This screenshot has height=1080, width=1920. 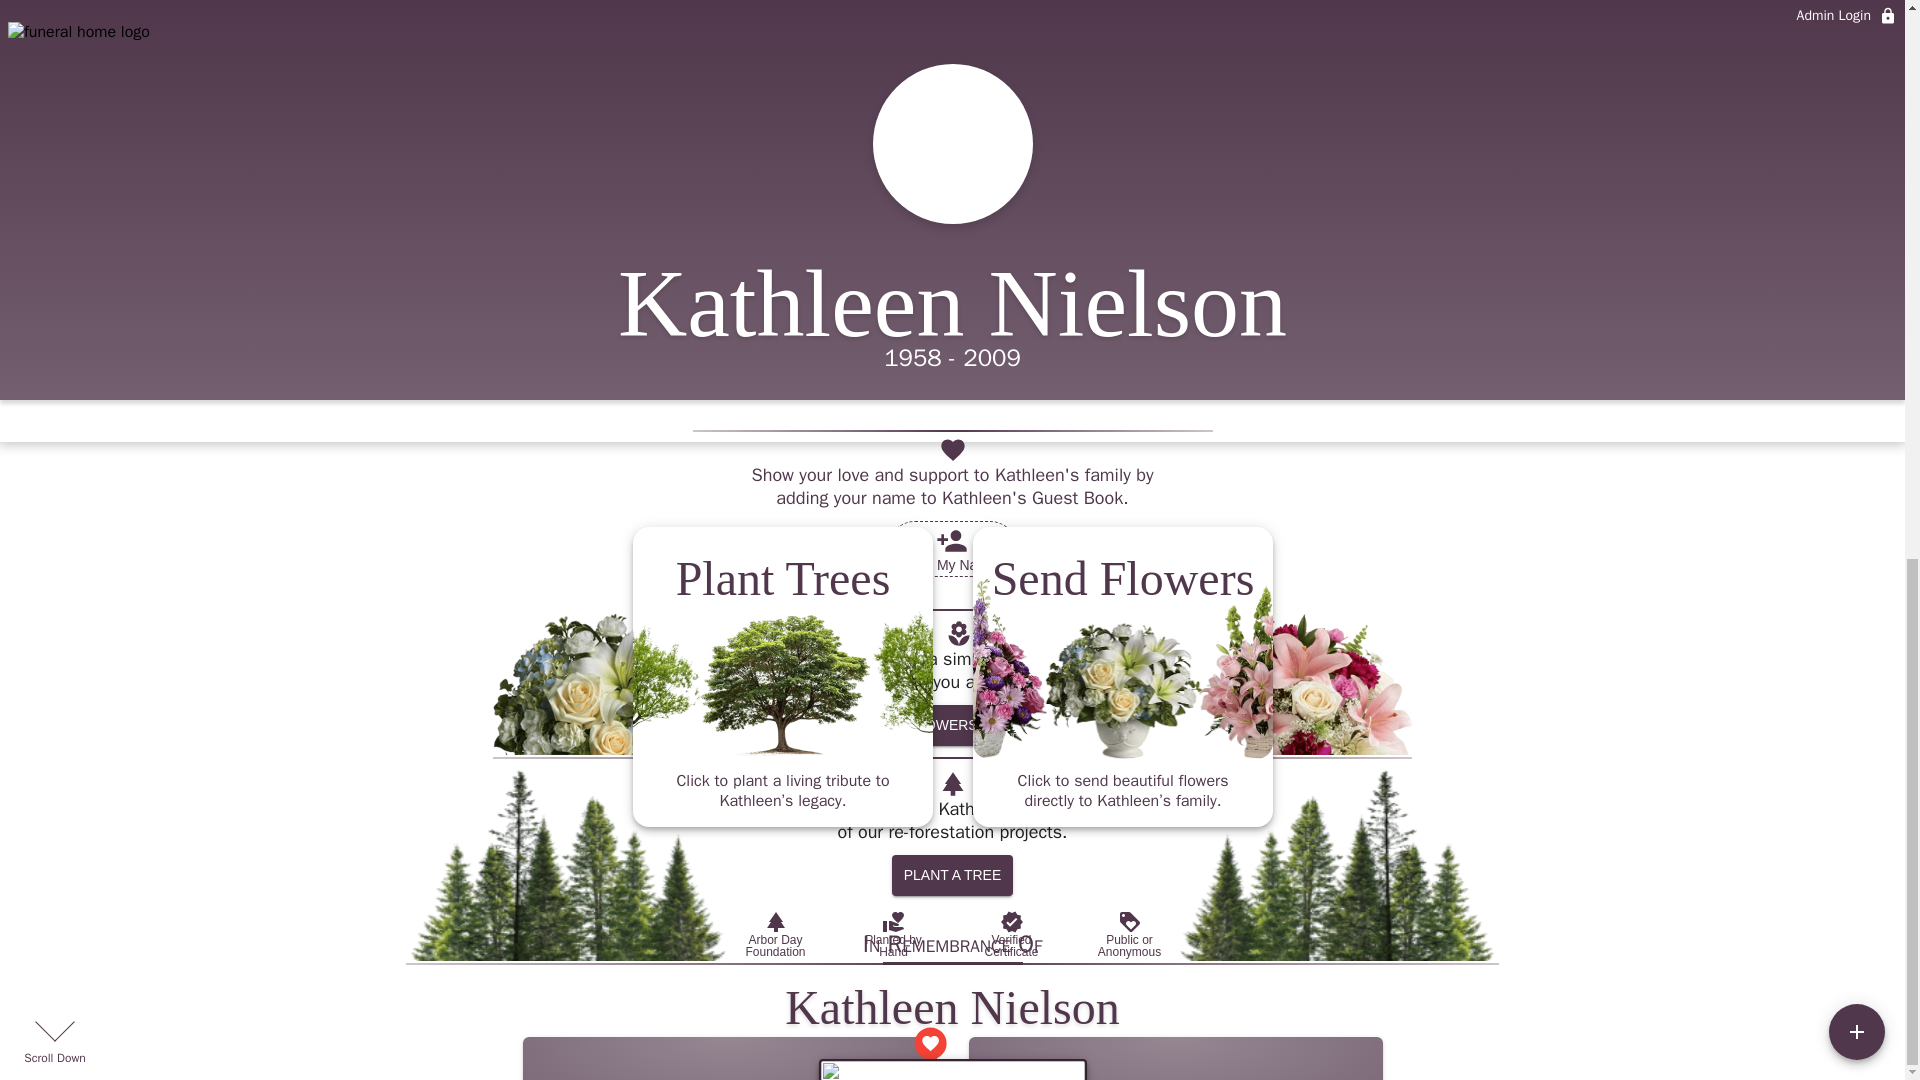 What do you see at coordinates (960, 726) in the screenshot?
I see `SEND FLOWERS TO FAMILY` at bounding box center [960, 726].